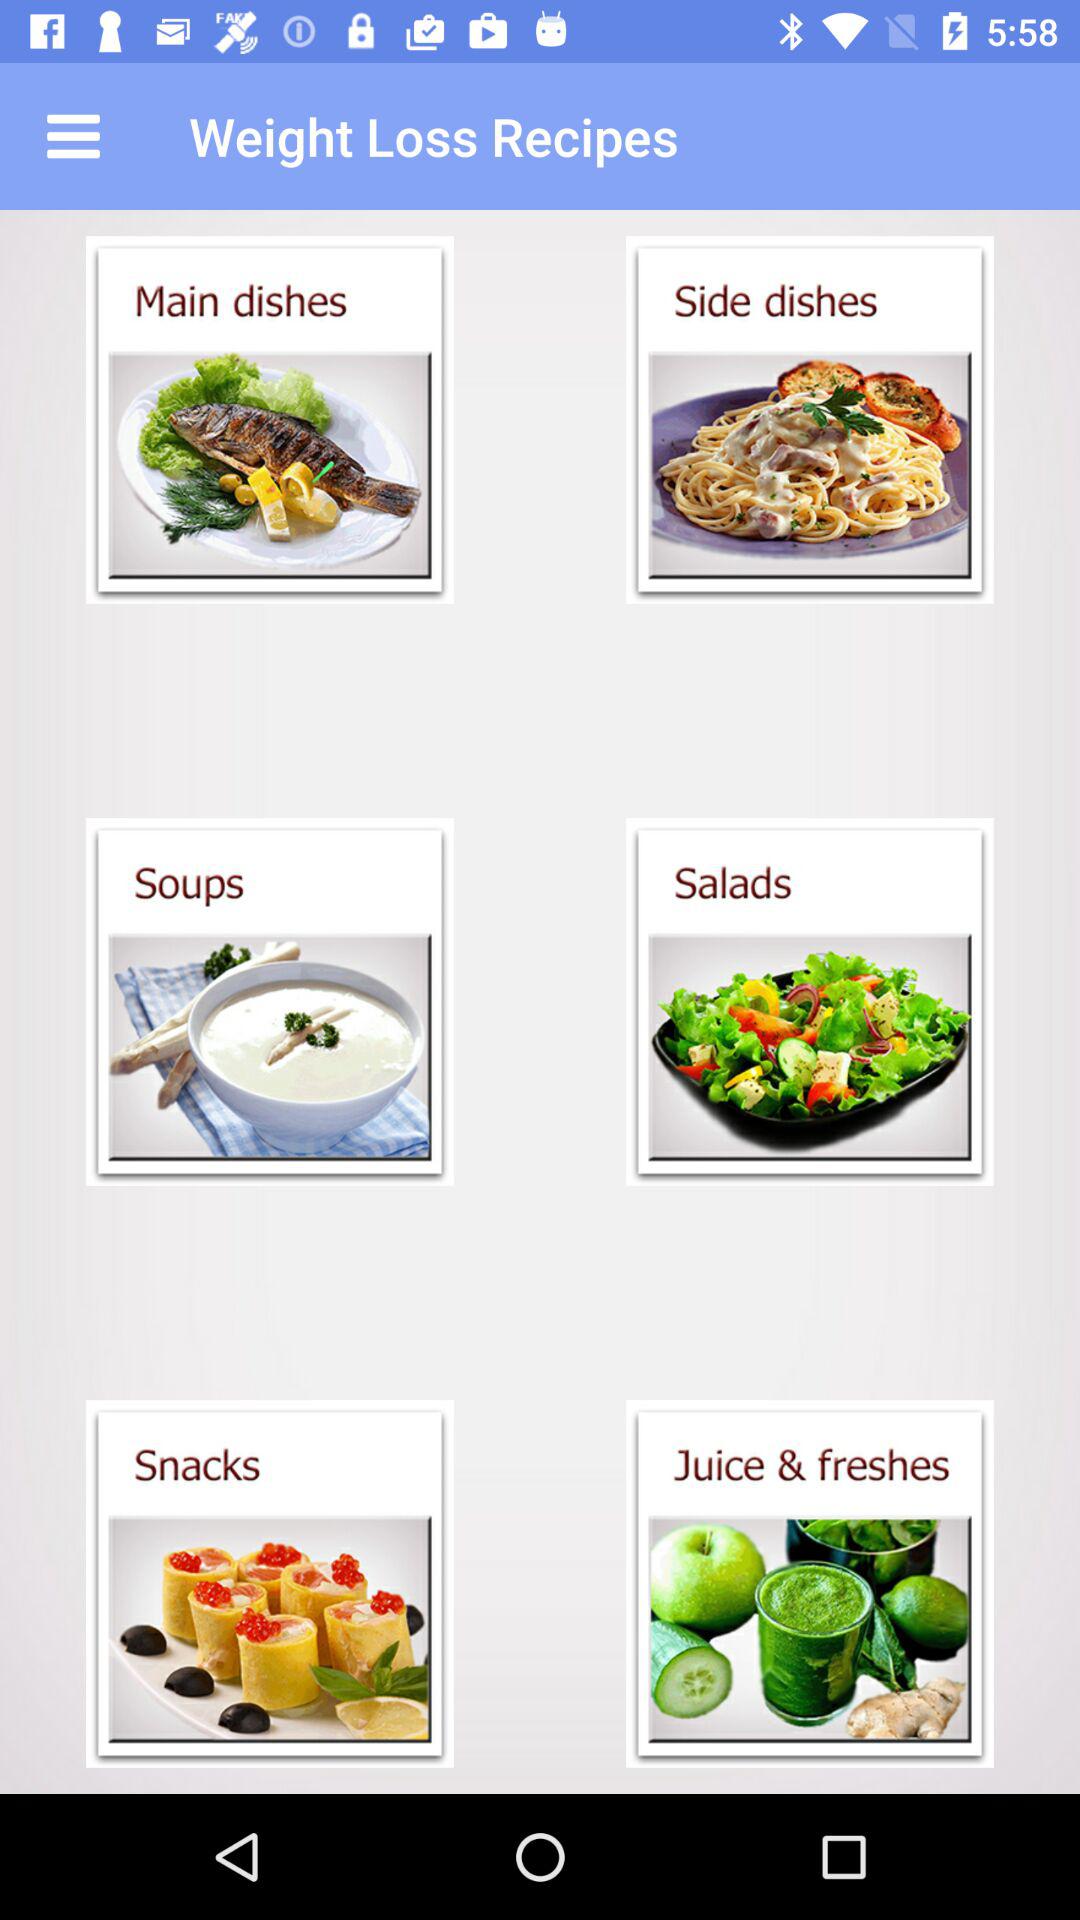 The image size is (1080, 1920). What do you see at coordinates (810, 420) in the screenshot?
I see `open item below weight loss recipes icon` at bounding box center [810, 420].